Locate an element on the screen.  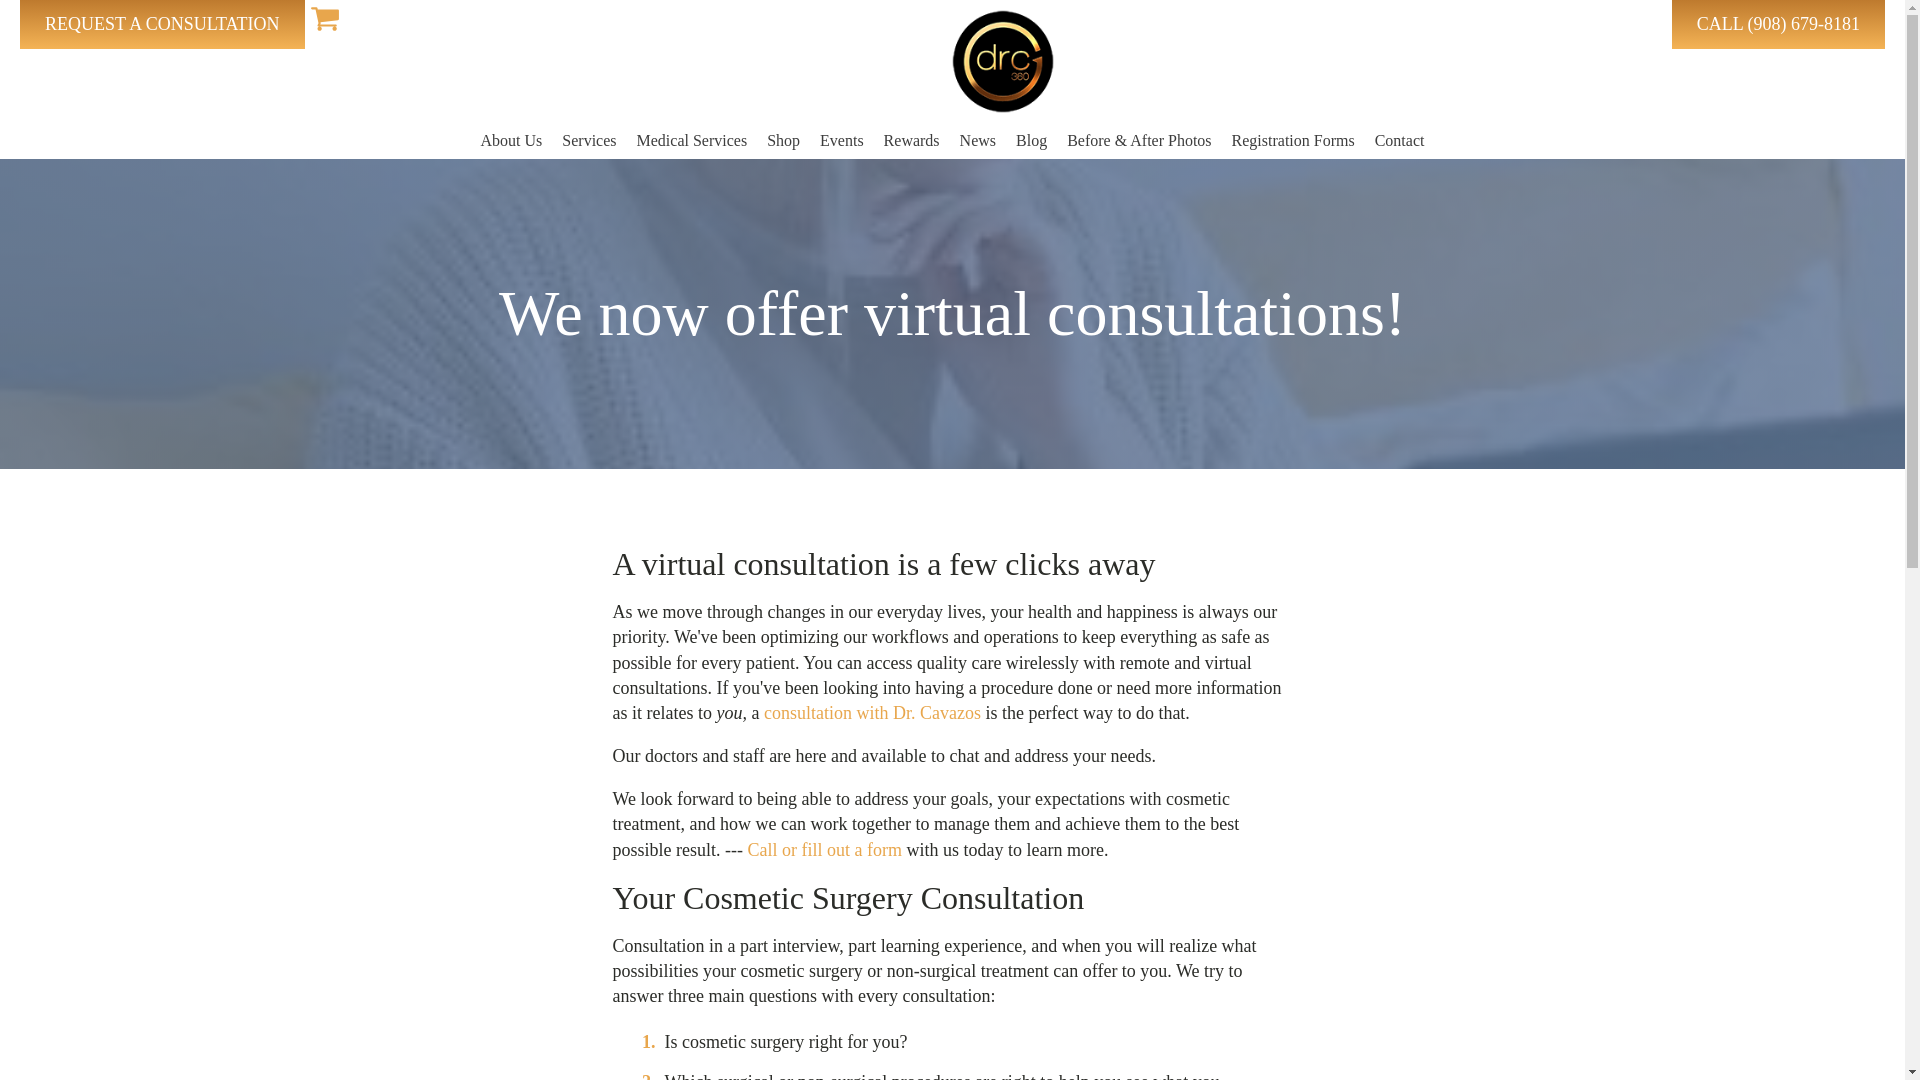
REQUEST A CONSULTATION is located at coordinates (162, 24).